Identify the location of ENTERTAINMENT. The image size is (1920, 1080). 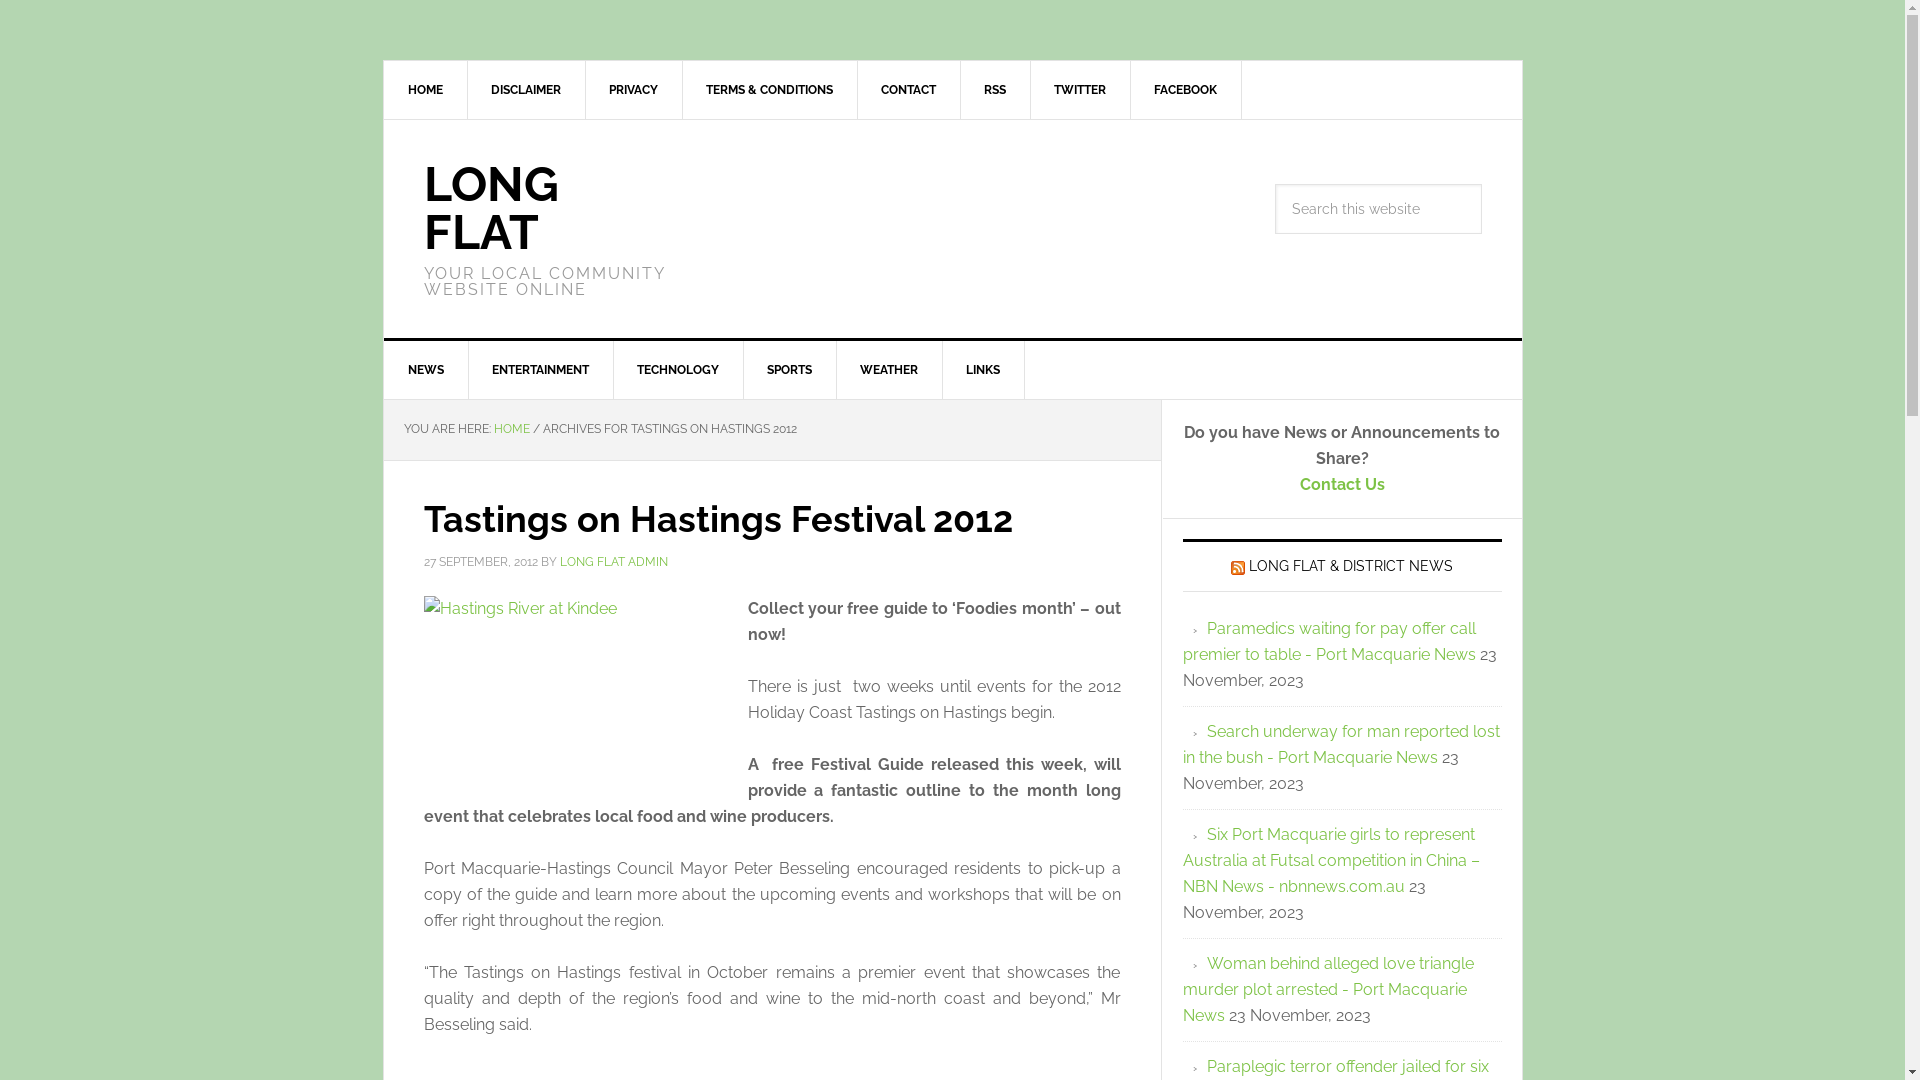
(541, 370).